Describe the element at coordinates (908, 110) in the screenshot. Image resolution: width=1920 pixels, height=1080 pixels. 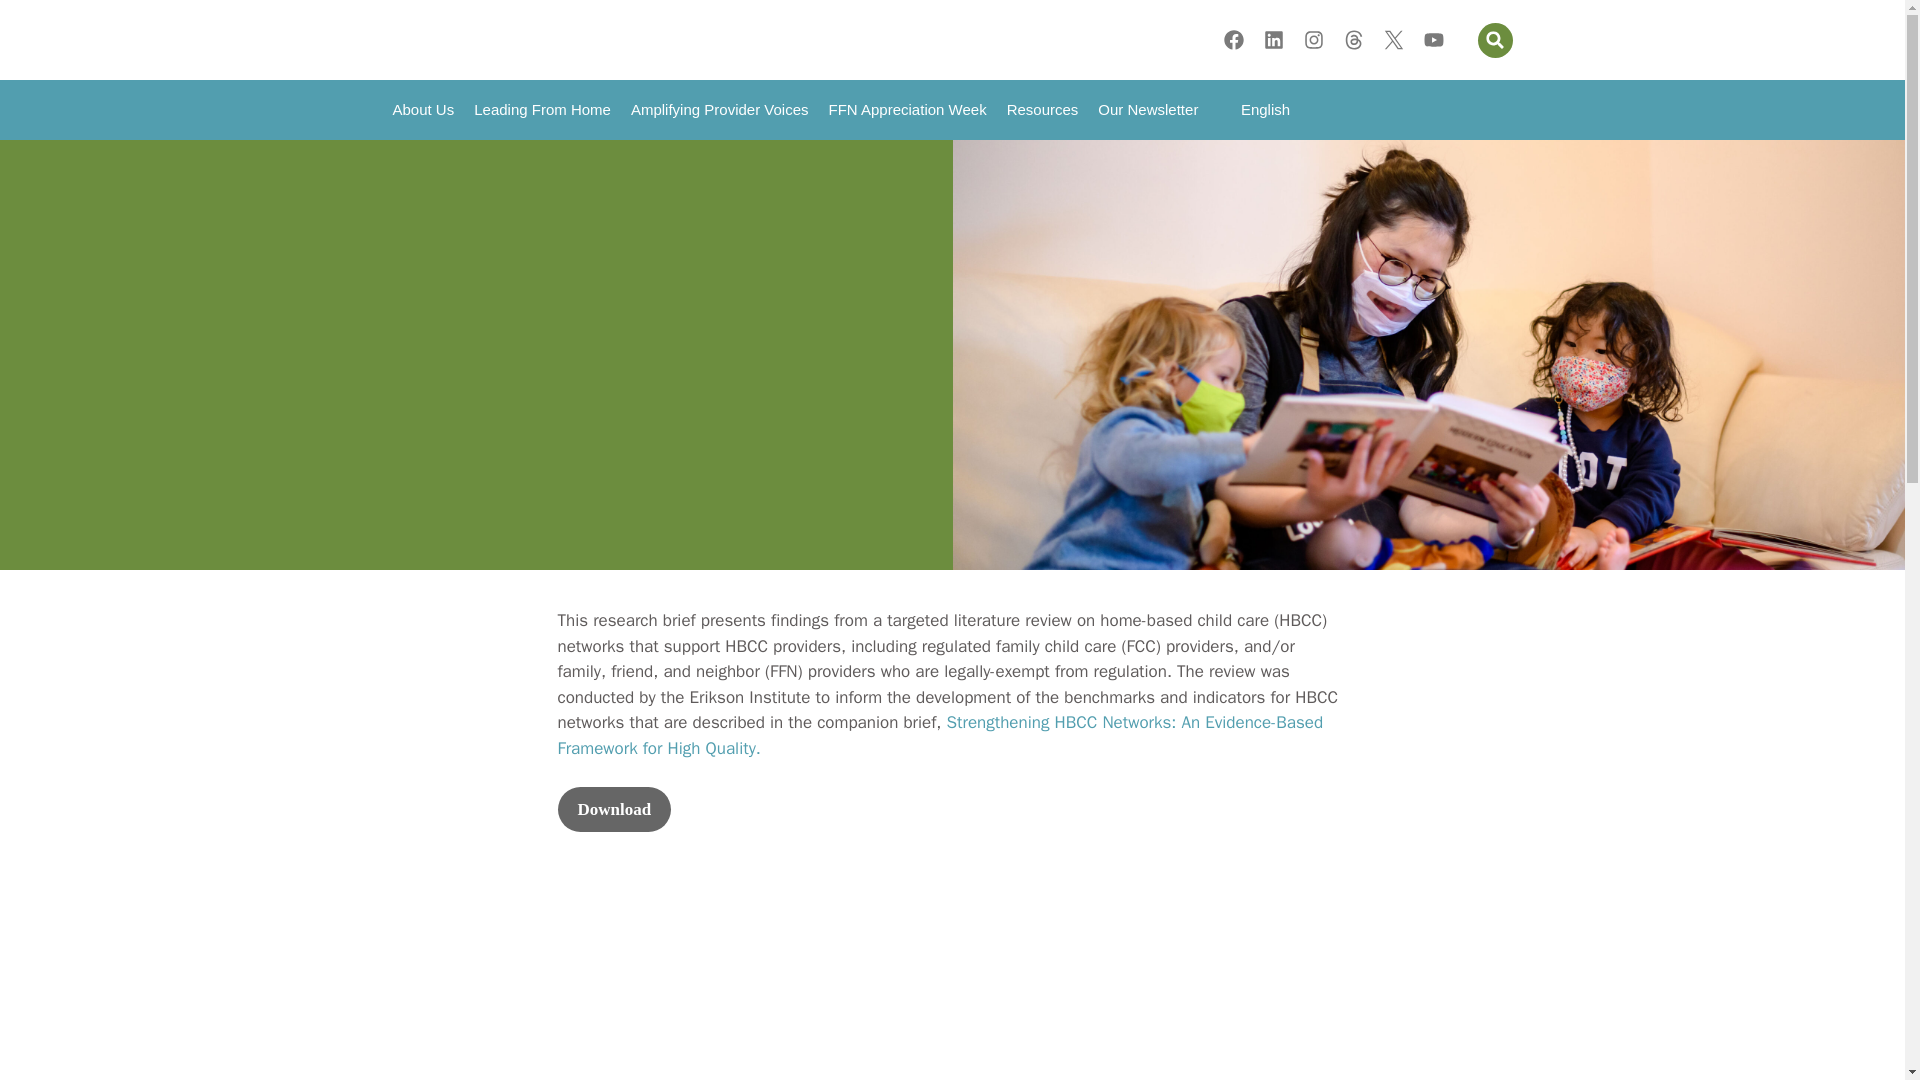
I see `FFN Appreciation Week` at that location.